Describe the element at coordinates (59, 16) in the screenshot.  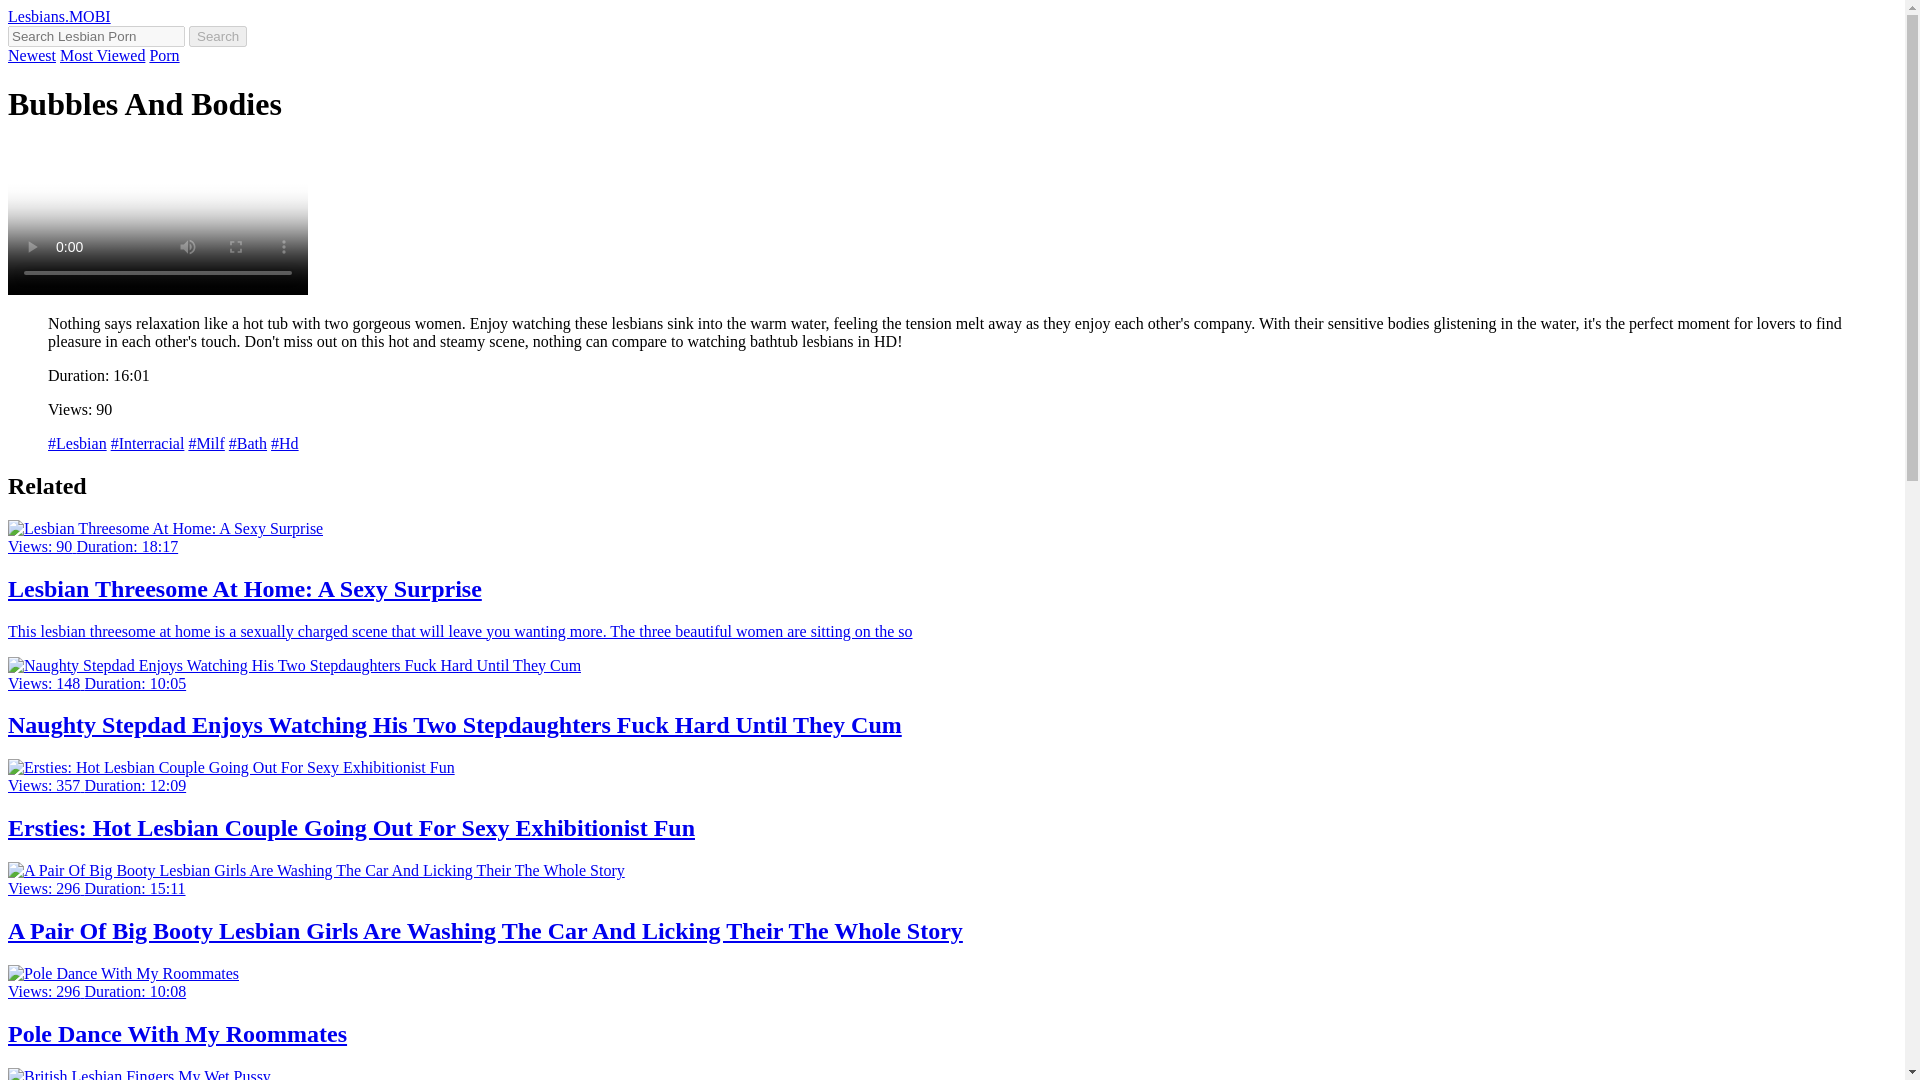
I see `Watch Lesbian Porns` at that location.